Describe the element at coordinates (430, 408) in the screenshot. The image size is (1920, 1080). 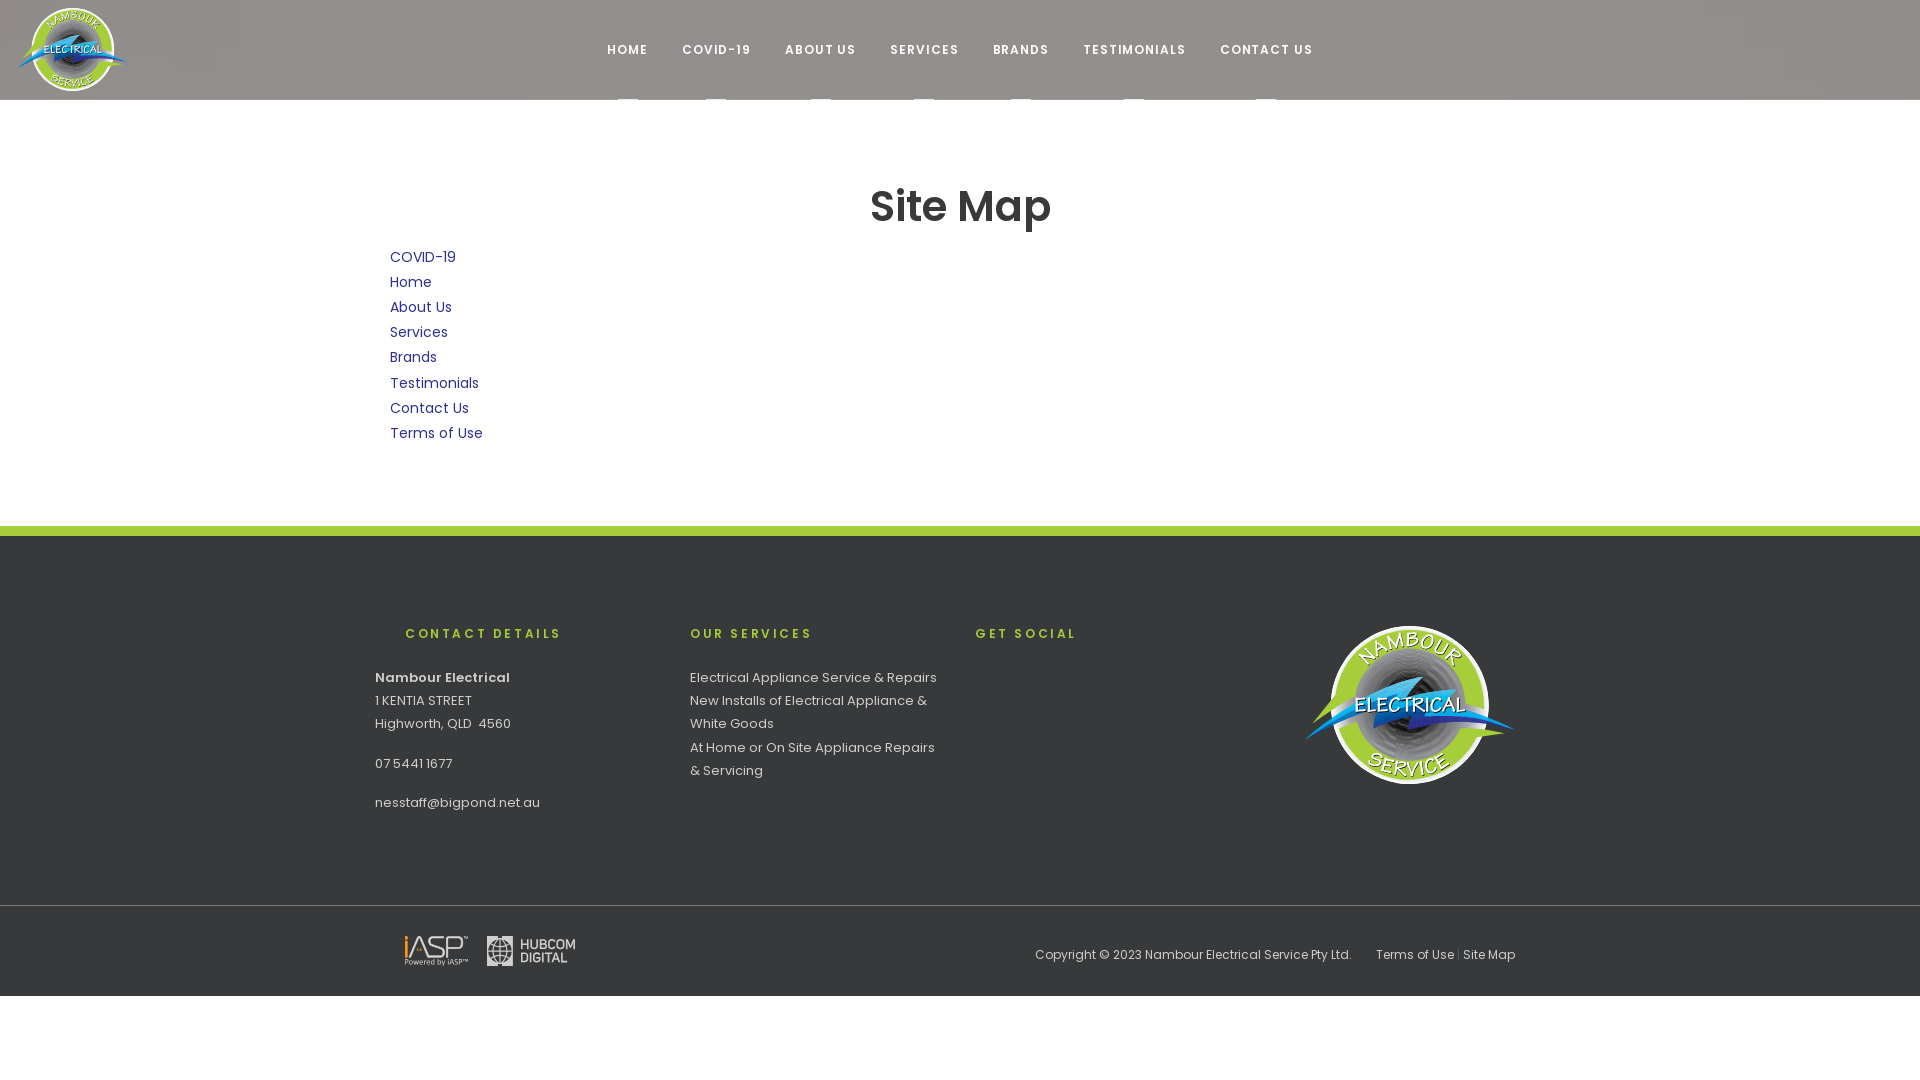
I see `Contact Us` at that location.